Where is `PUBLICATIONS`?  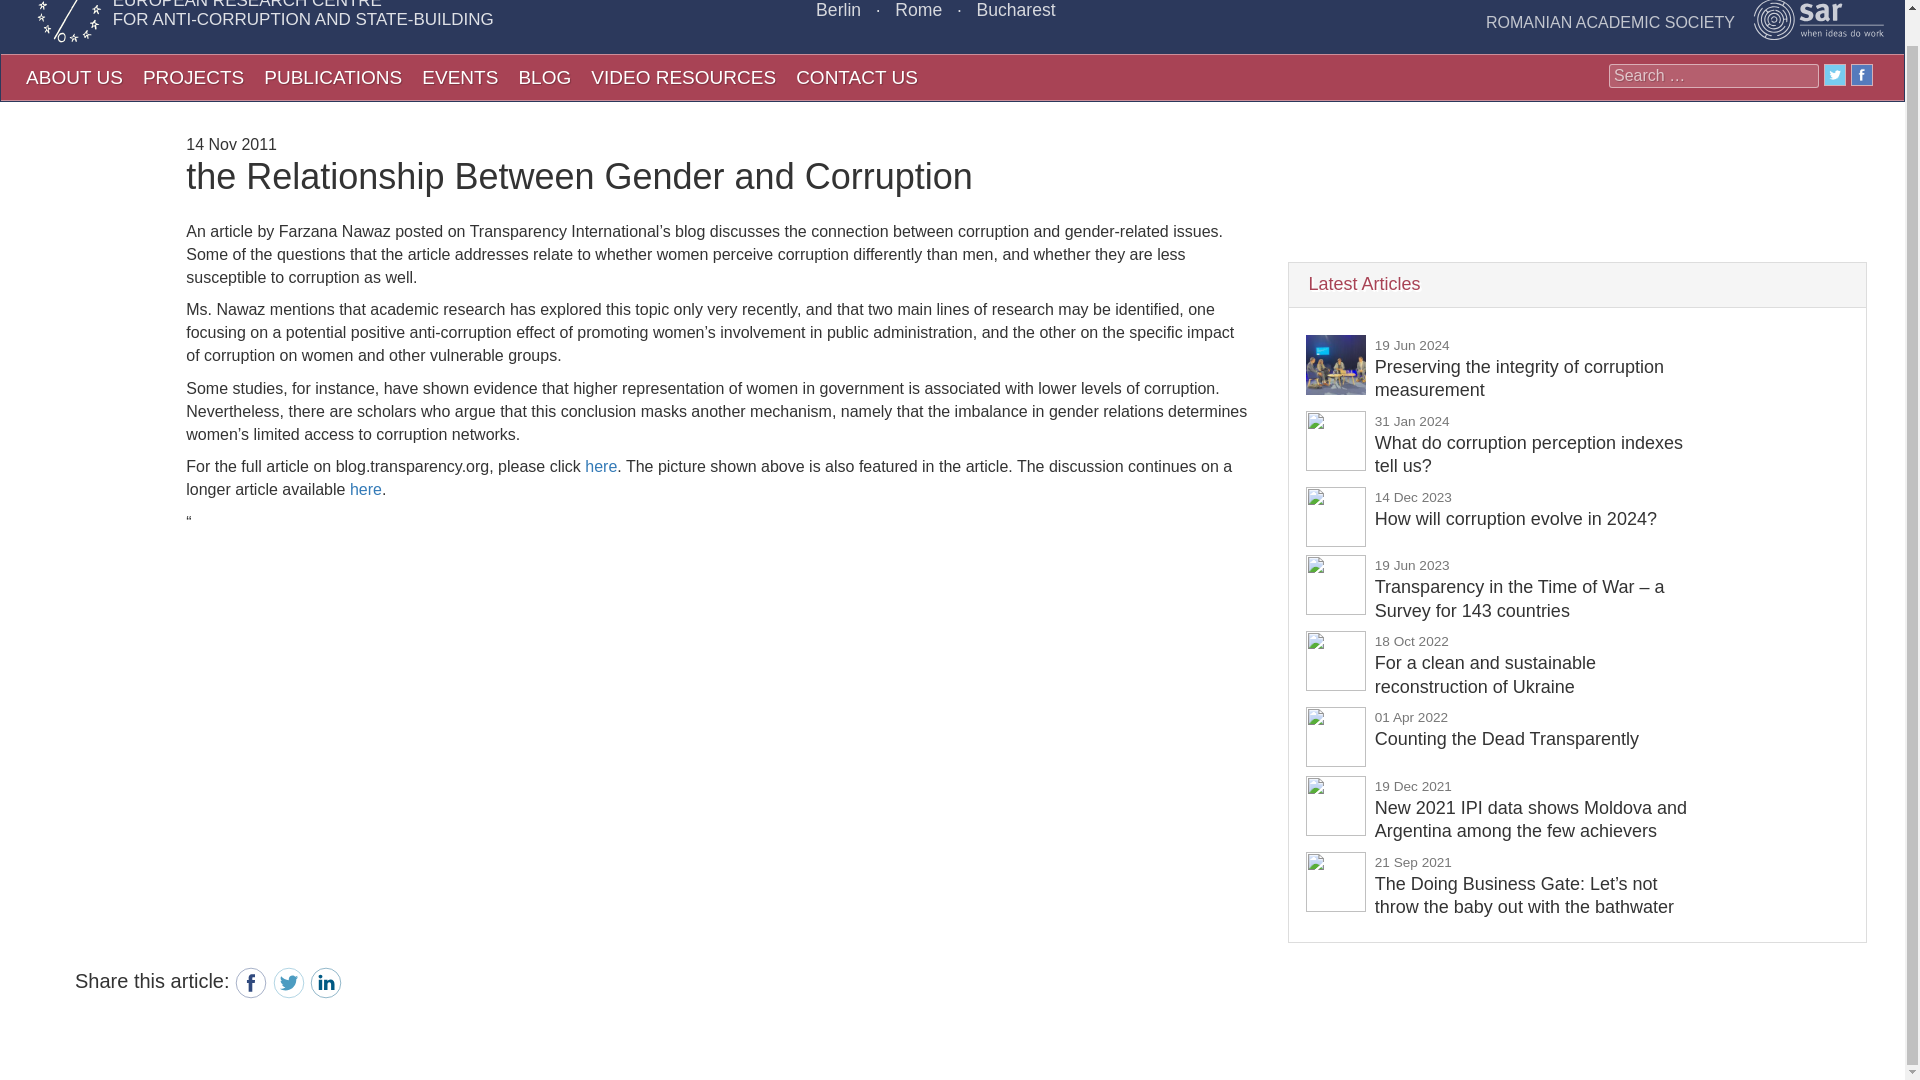
PUBLICATIONS is located at coordinates (1515, 508).